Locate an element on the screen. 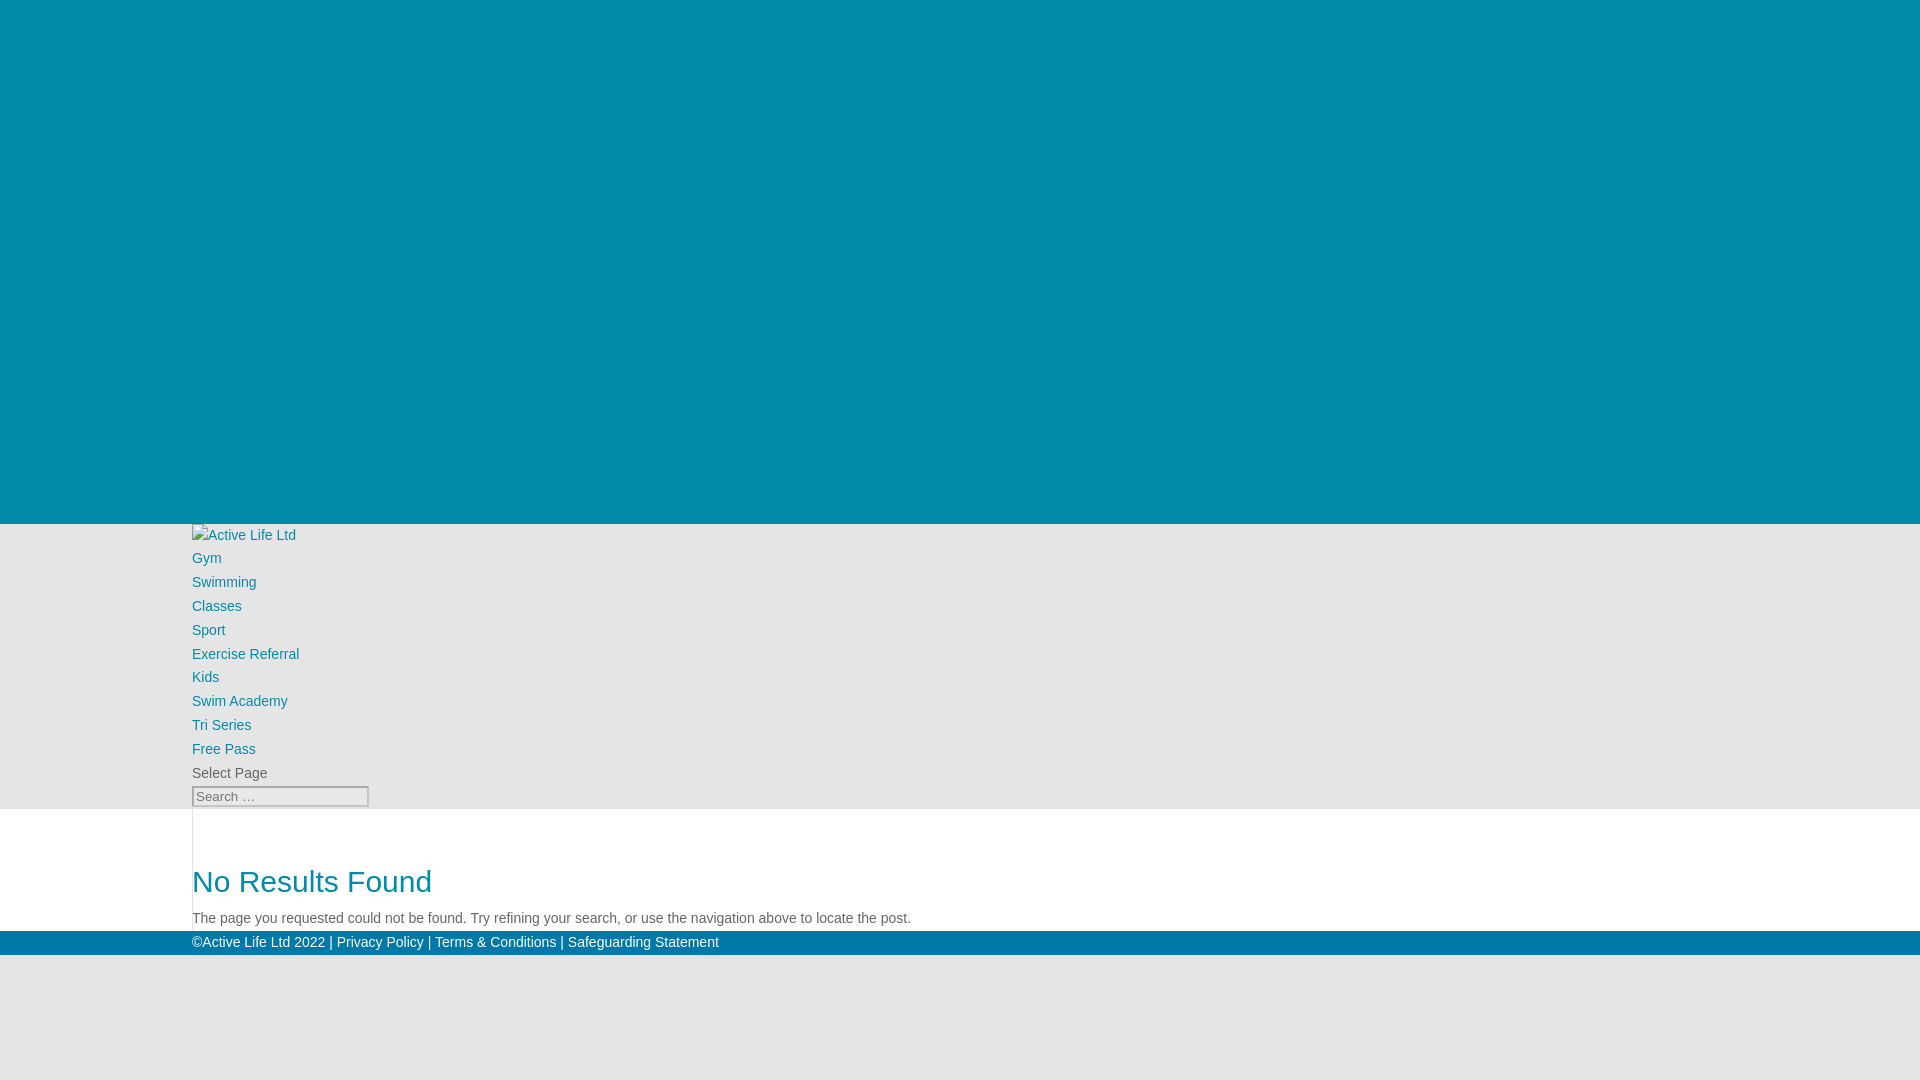 Image resolution: width=1920 pixels, height=1080 pixels. Gym is located at coordinates (207, 557).